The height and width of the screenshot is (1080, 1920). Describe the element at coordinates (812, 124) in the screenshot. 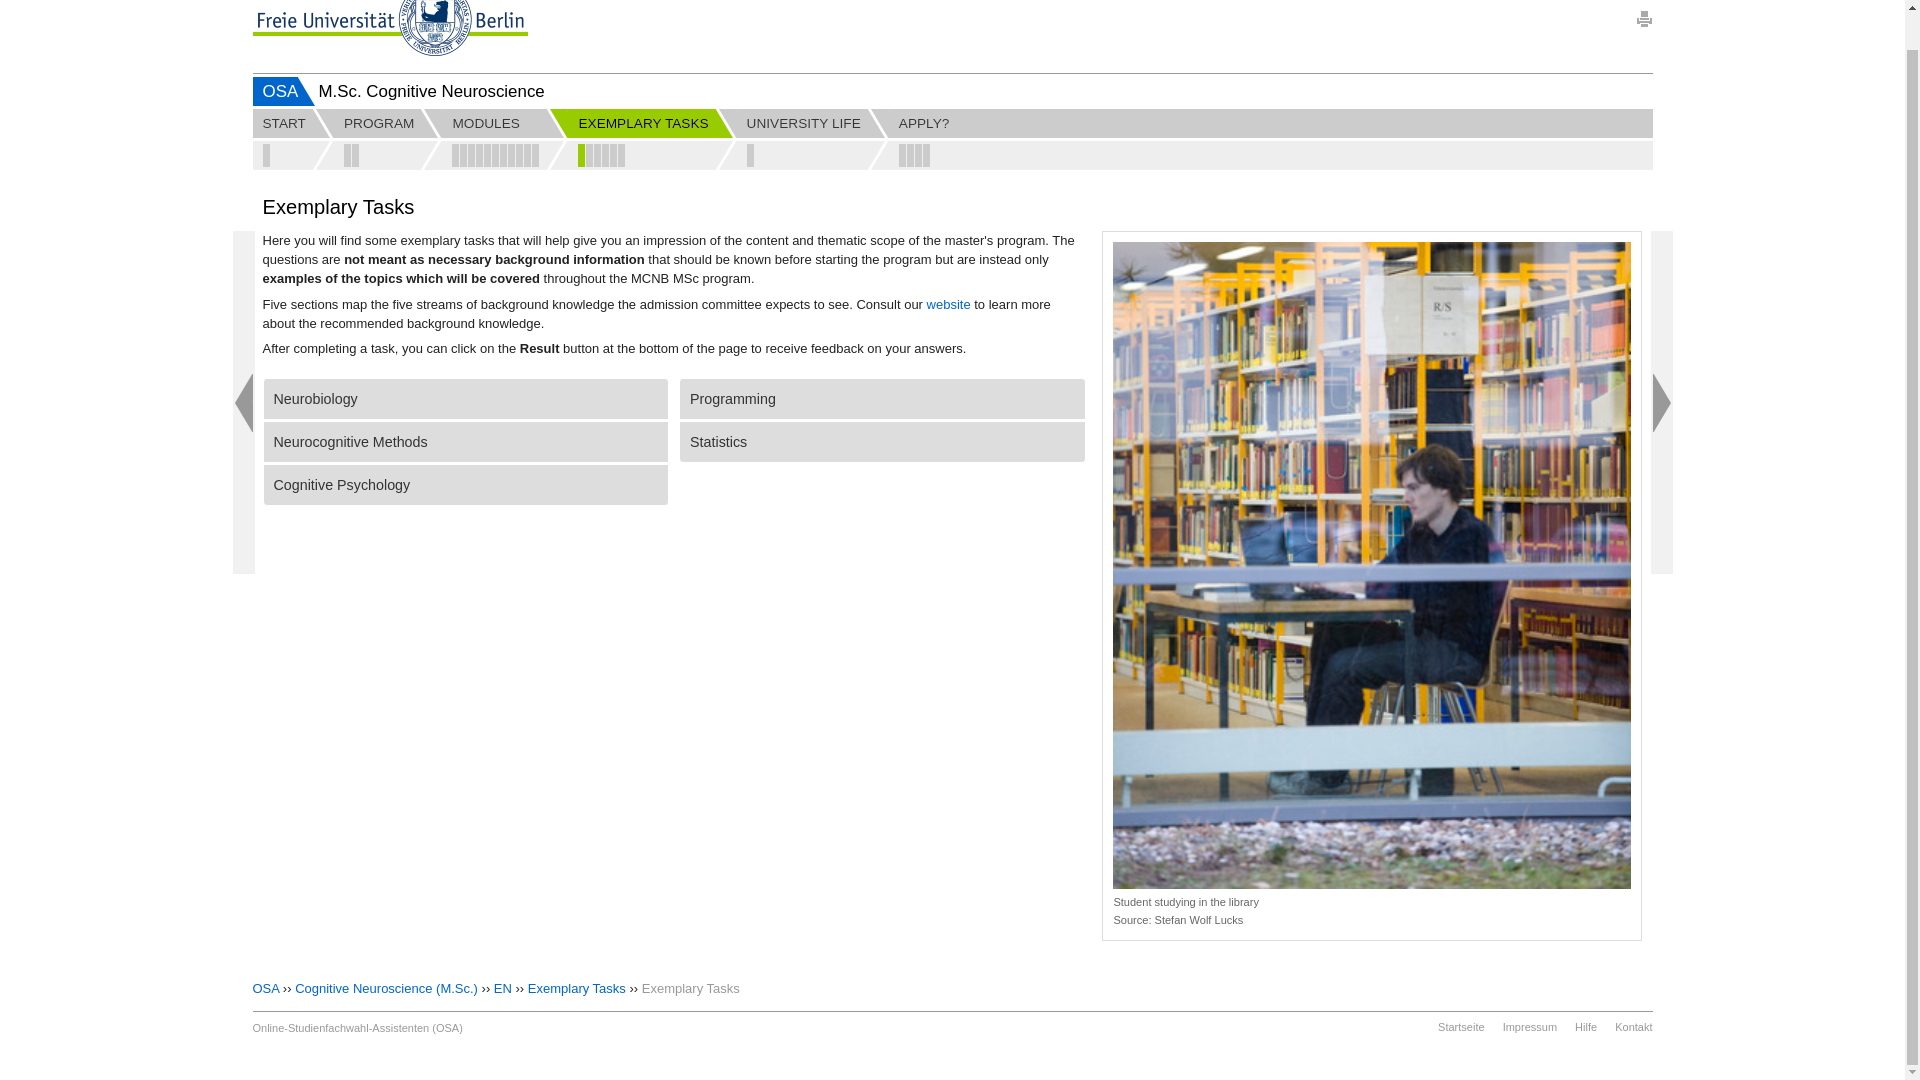

I see `UNIVERSITY LIFE` at that location.